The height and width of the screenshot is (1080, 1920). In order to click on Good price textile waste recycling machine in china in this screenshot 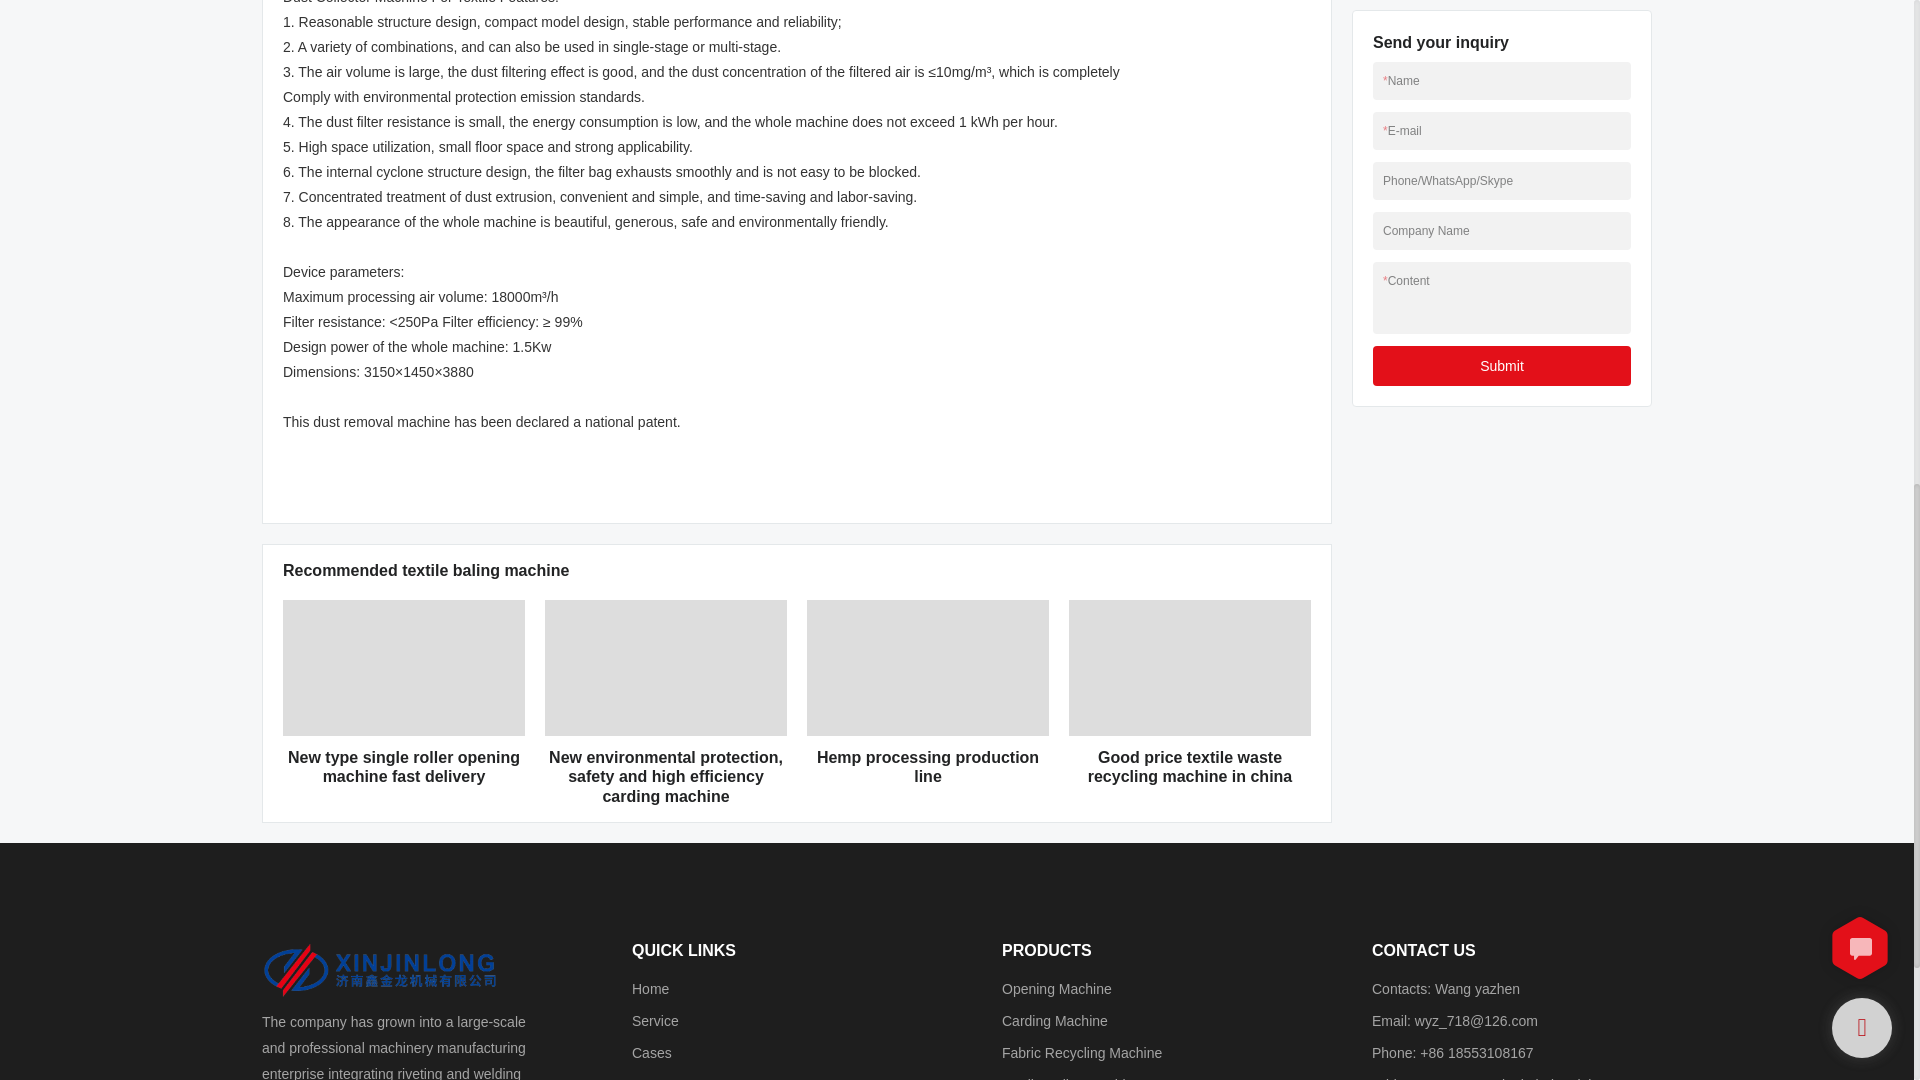, I will do `click(1190, 767)`.